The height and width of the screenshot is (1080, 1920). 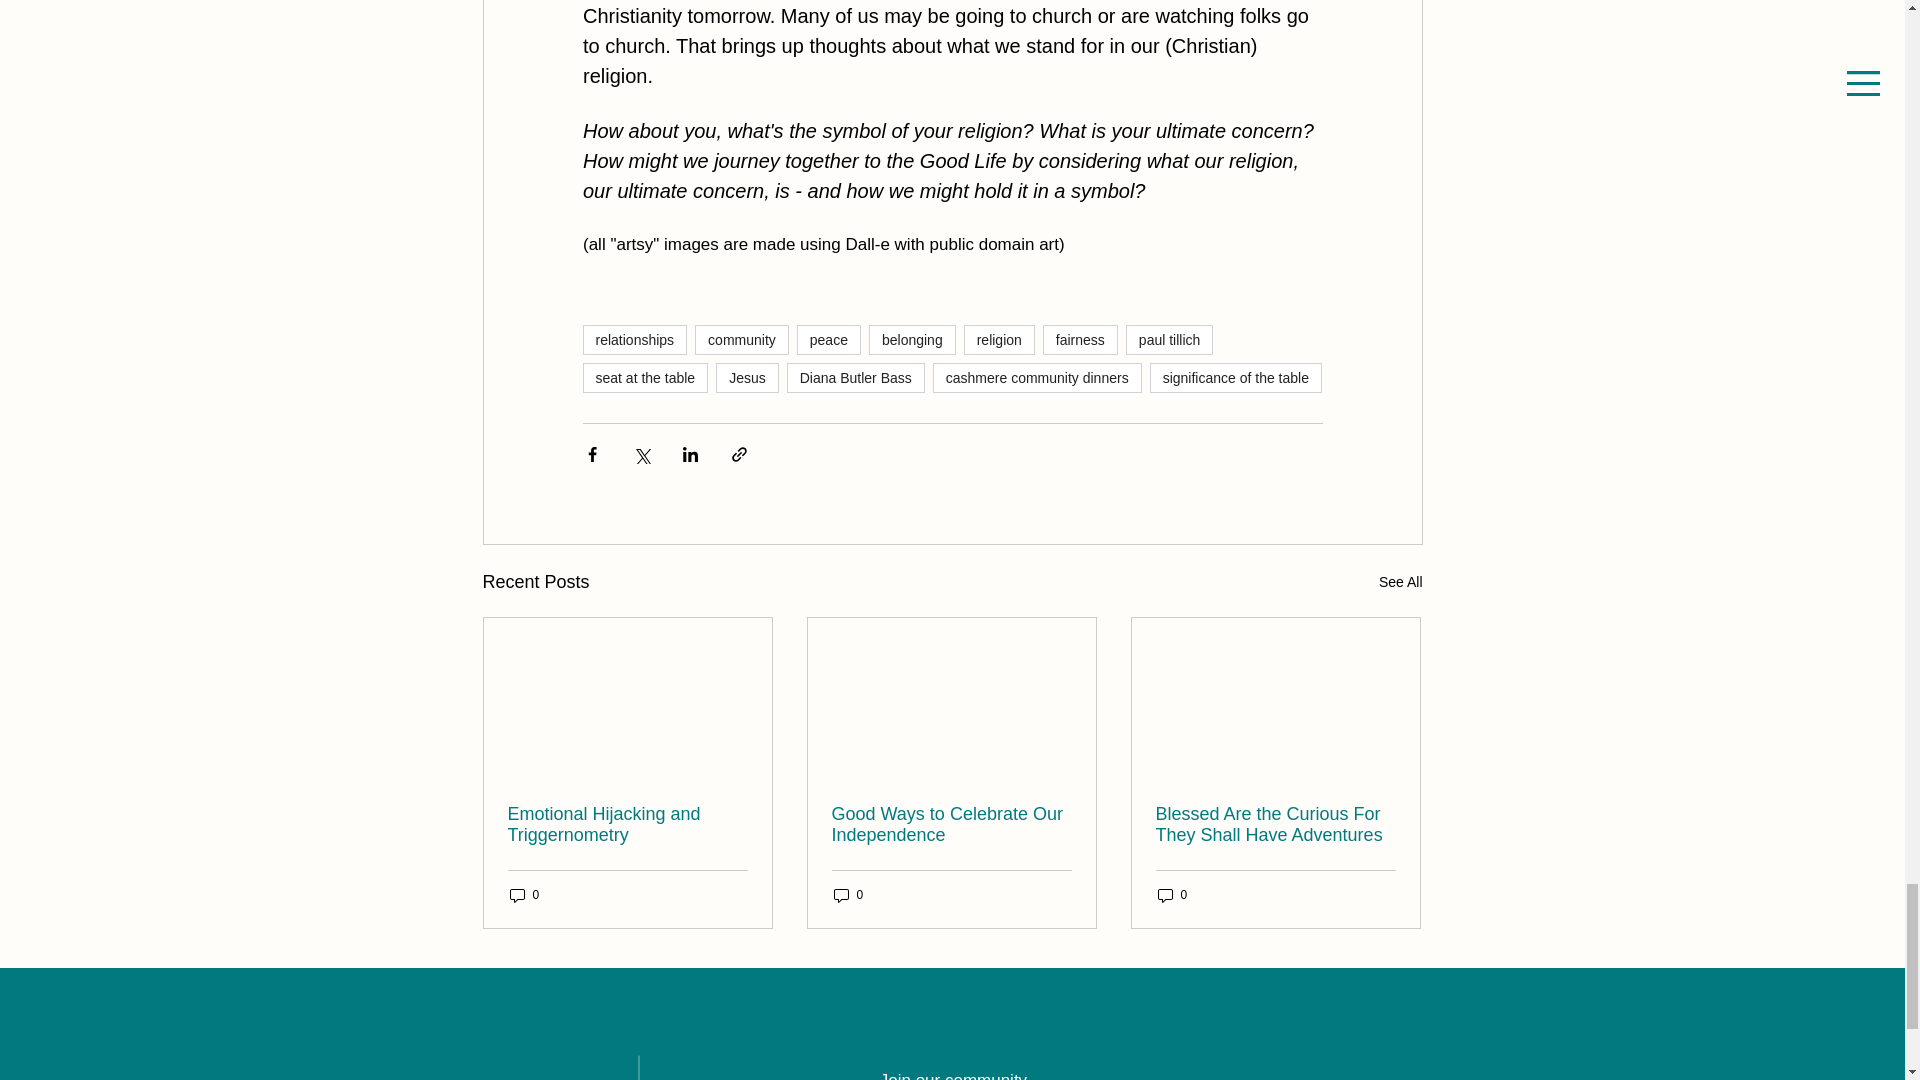 I want to click on Emotional Hijacking and Triggernometry, so click(x=628, y=824).